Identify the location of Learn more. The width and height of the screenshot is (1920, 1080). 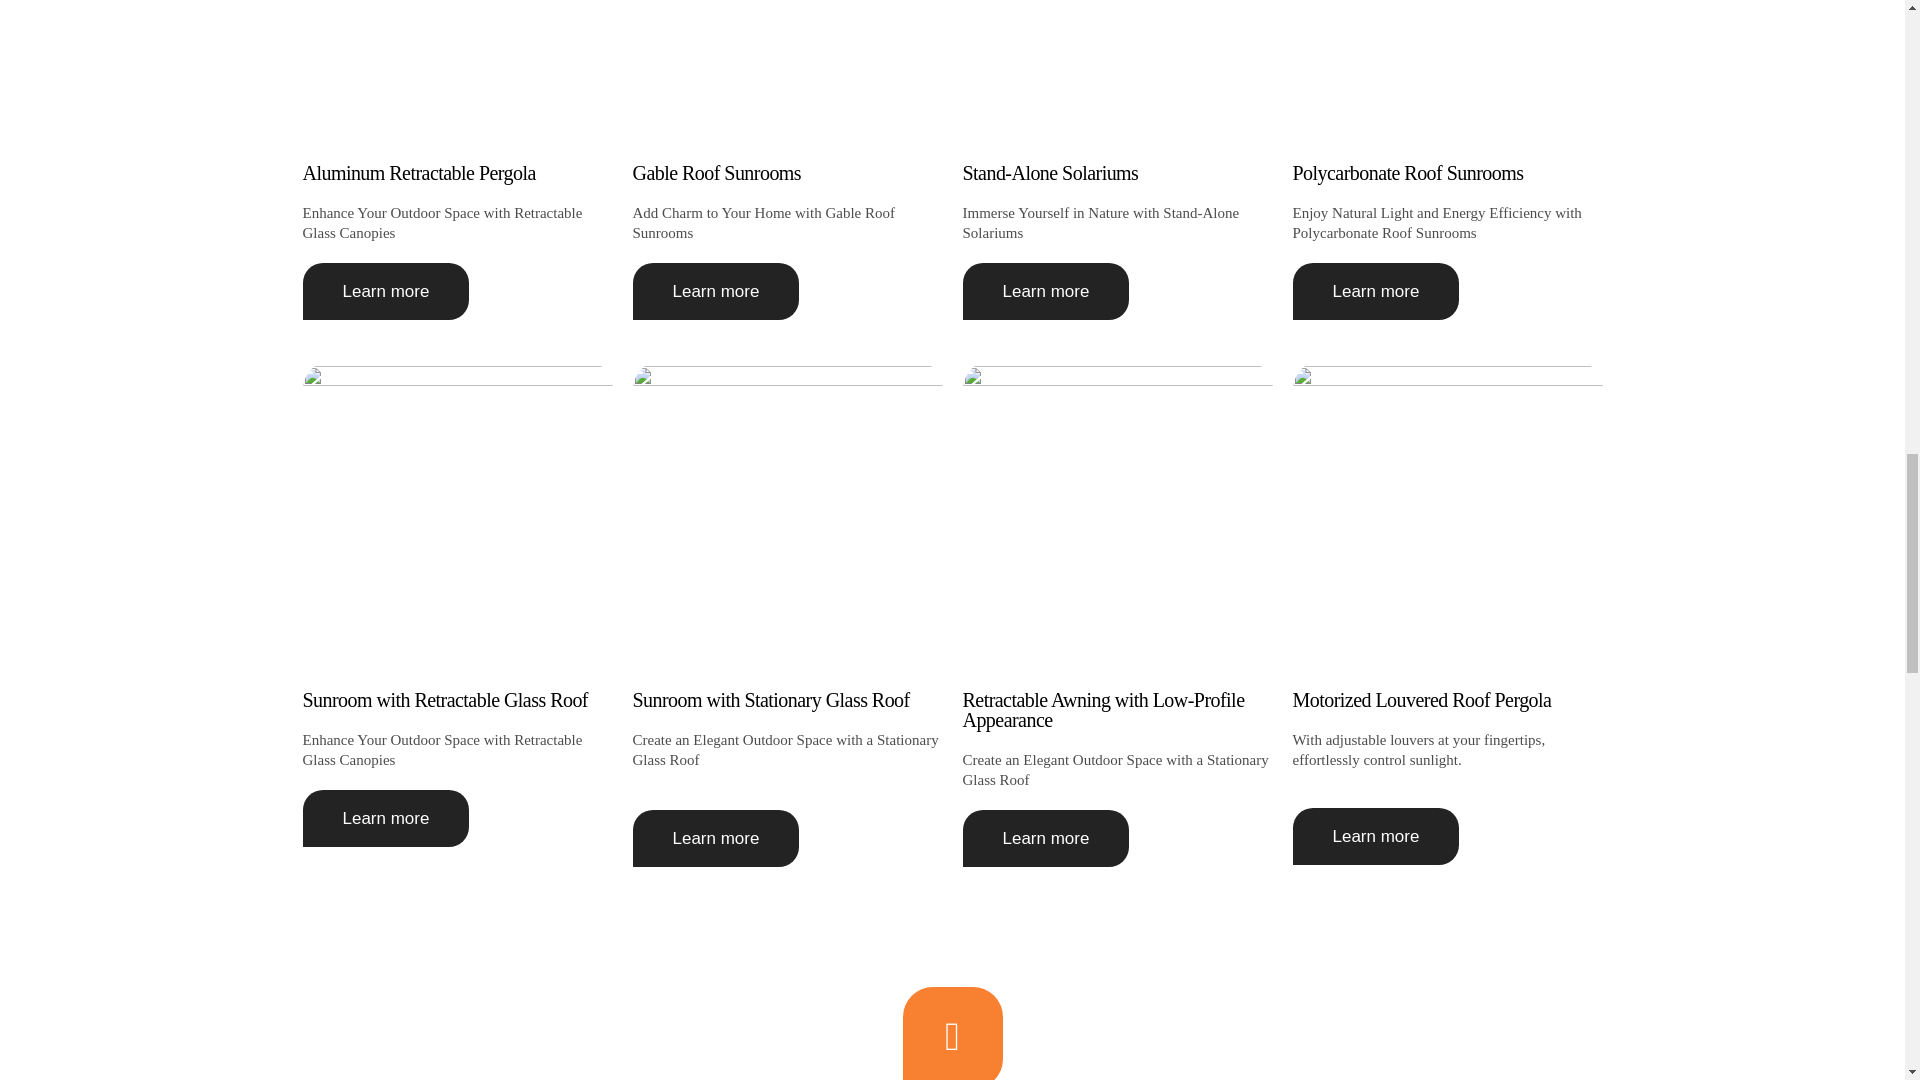
(384, 291).